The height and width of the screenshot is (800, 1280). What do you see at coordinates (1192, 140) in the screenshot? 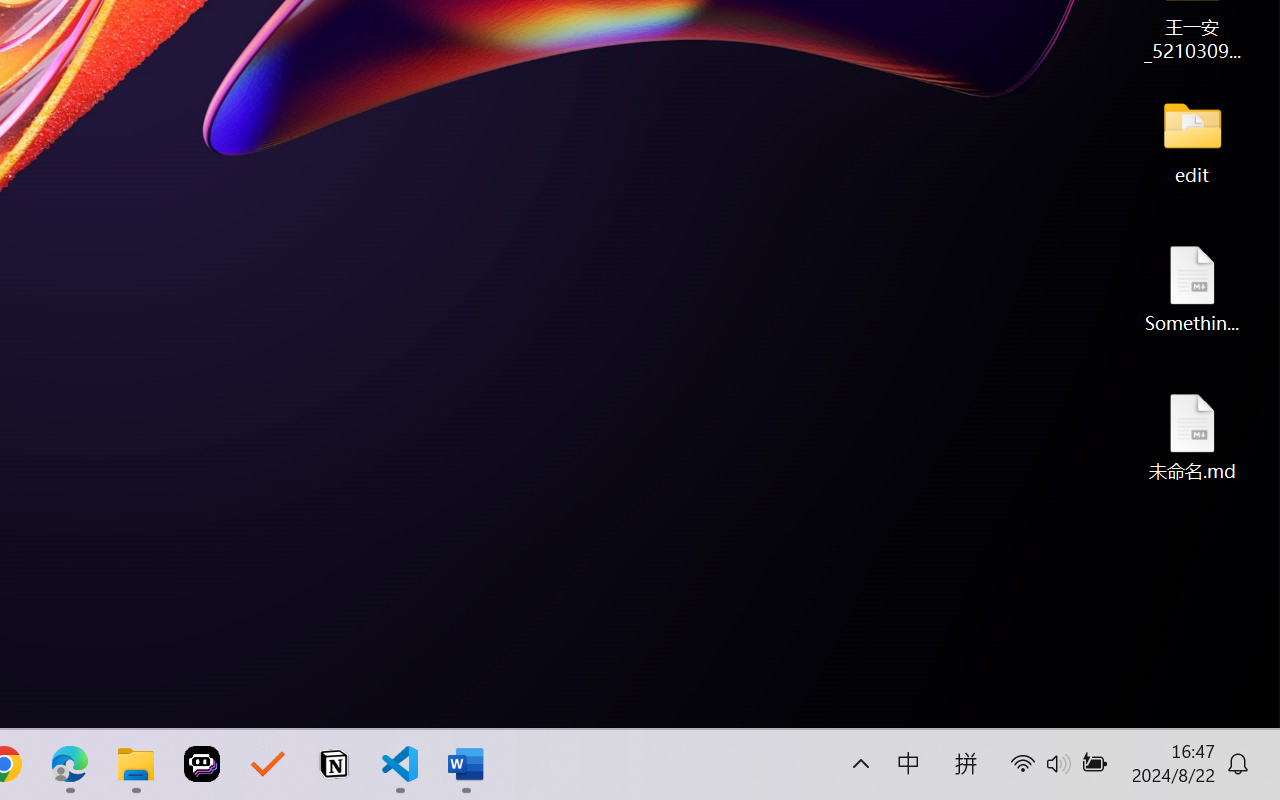
I see `edit` at bounding box center [1192, 140].